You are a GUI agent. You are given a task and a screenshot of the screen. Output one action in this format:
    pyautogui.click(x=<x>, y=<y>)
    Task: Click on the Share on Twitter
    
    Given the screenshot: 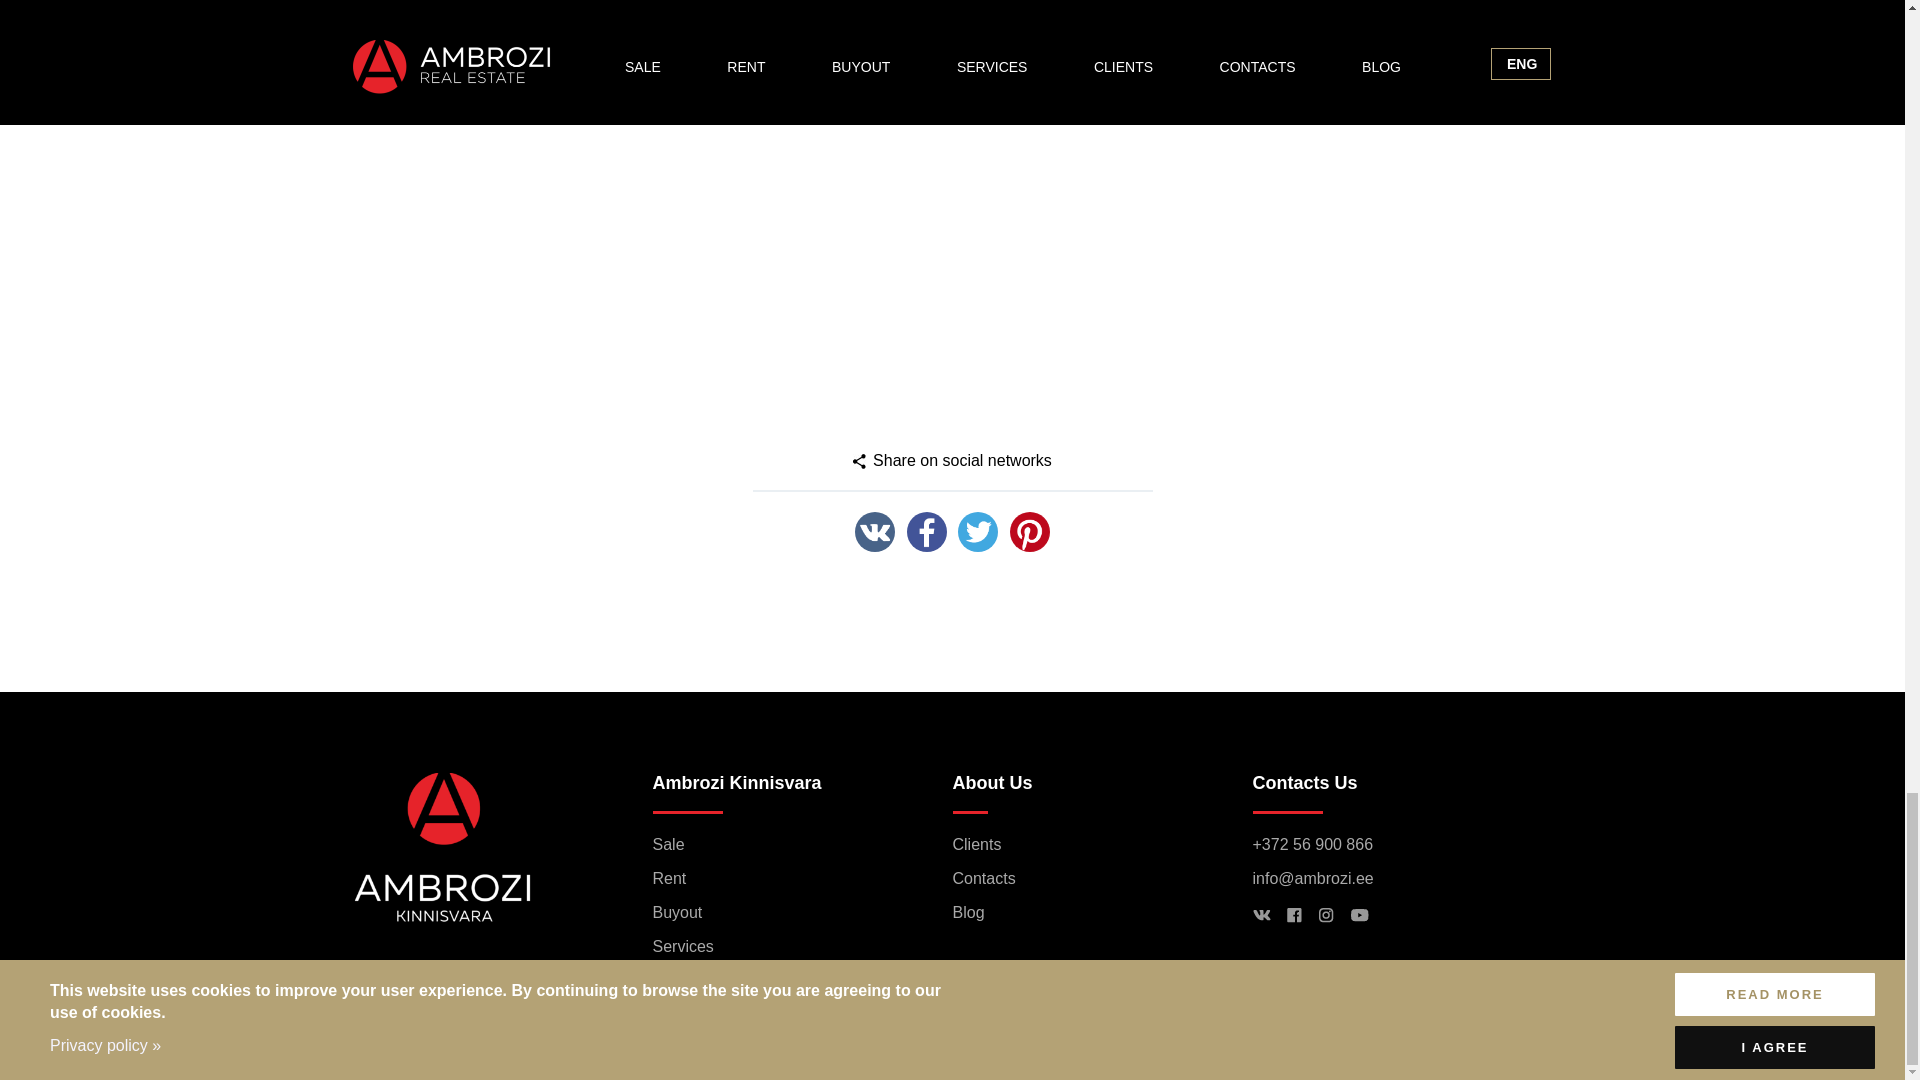 What is the action you would take?
    pyautogui.click(x=978, y=531)
    